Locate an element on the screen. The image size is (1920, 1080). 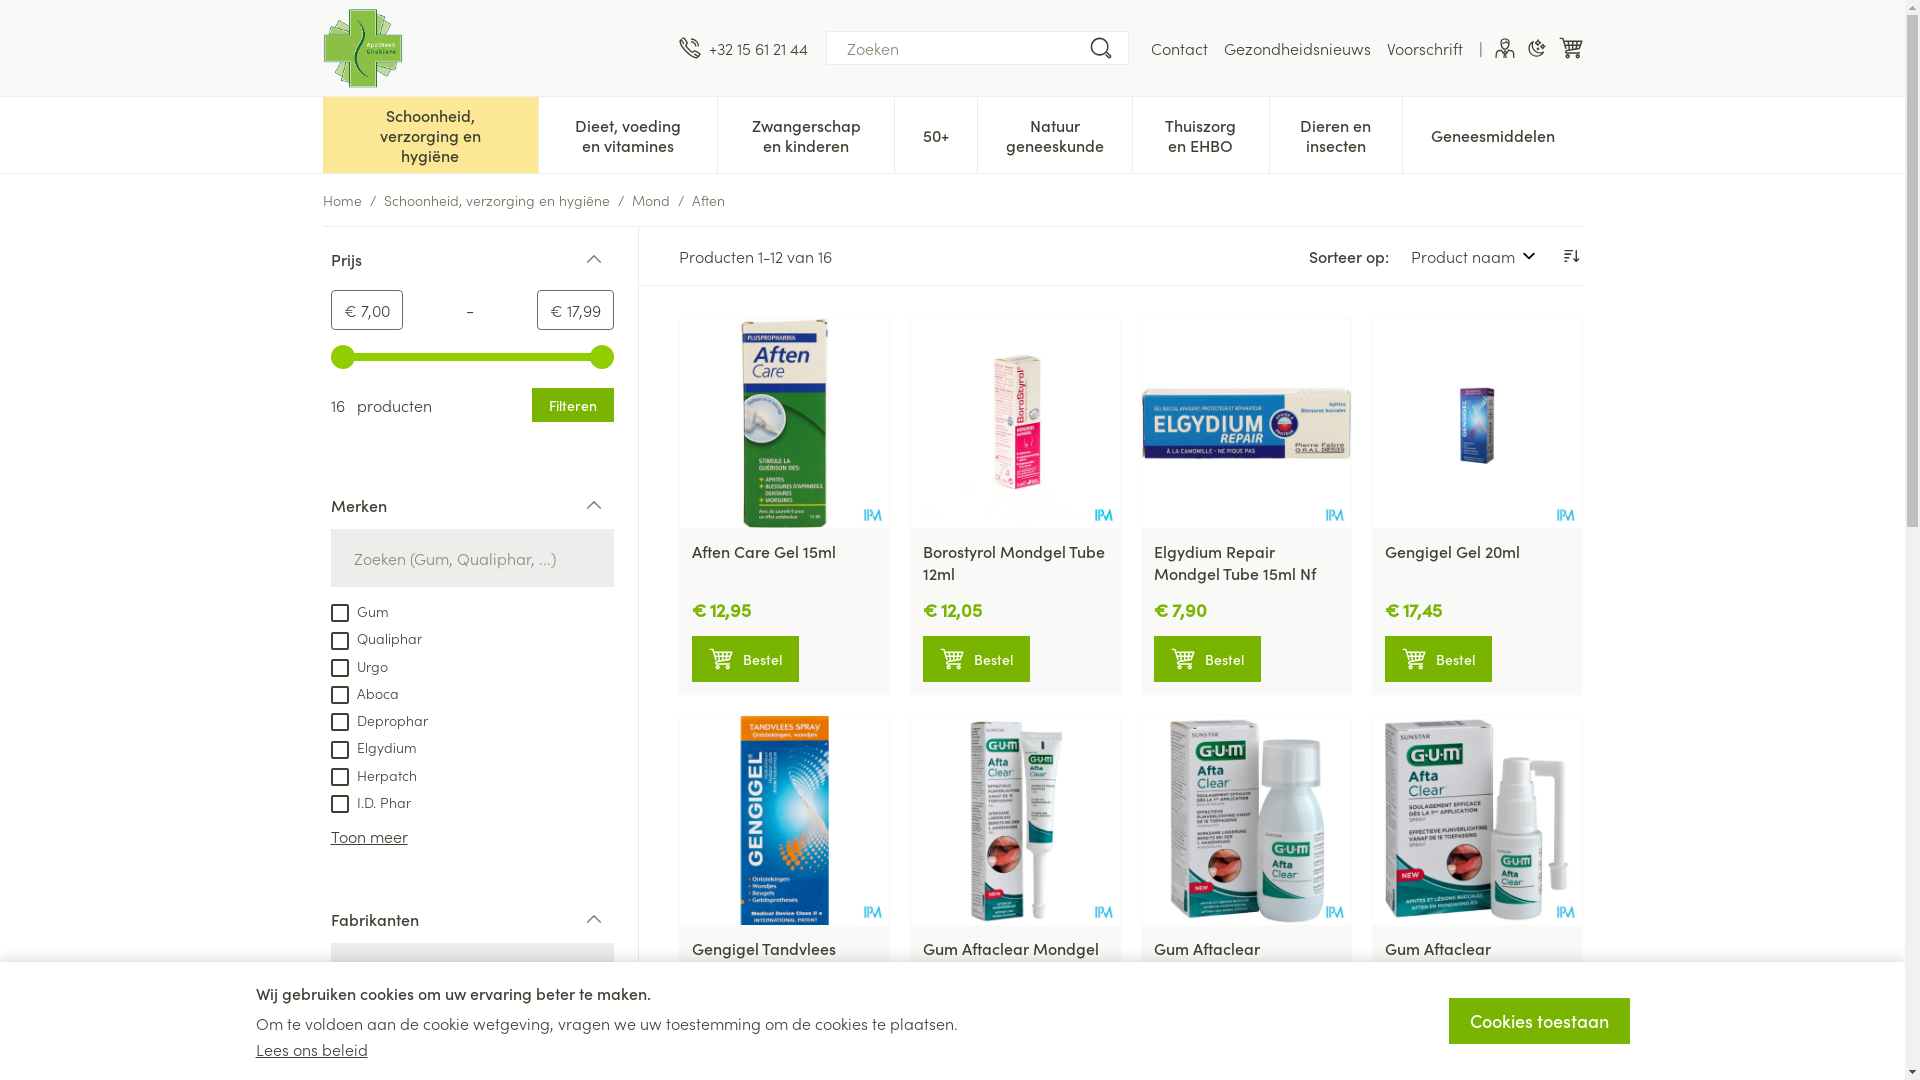
+32 15 61 21 44 is located at coordinates (742, 48).